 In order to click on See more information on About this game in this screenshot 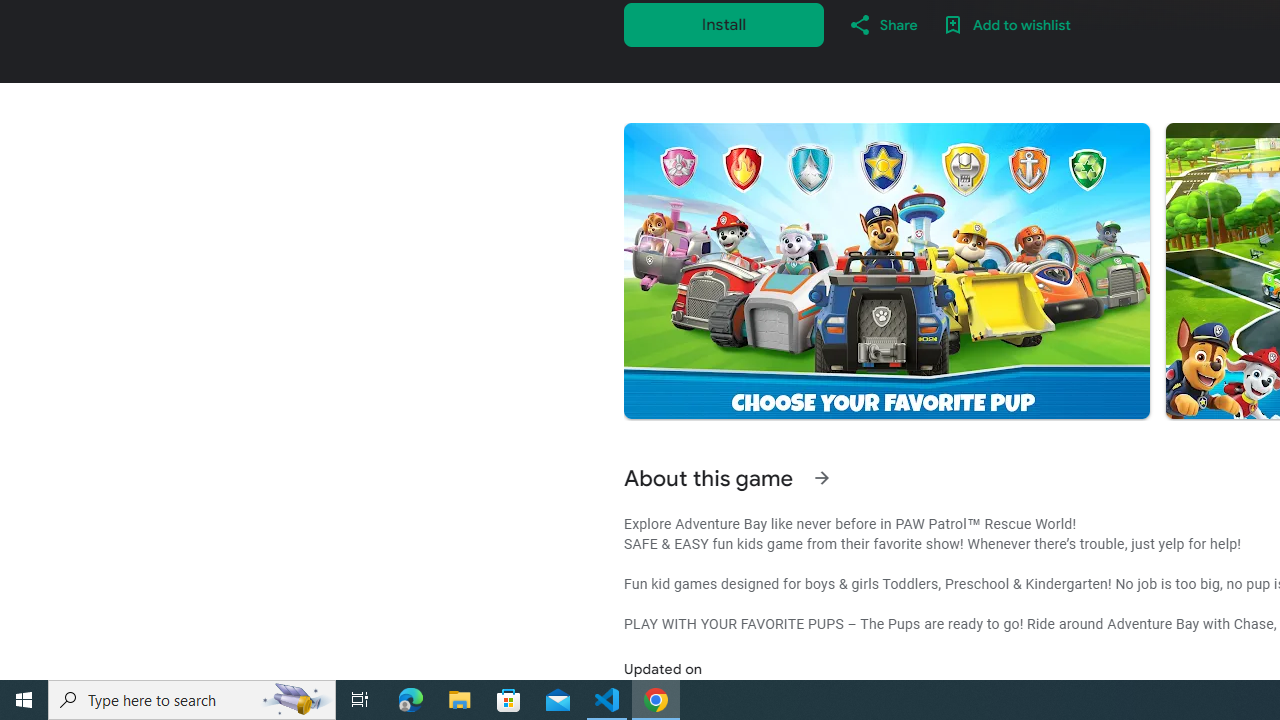, I will do `click(822, 478)`.